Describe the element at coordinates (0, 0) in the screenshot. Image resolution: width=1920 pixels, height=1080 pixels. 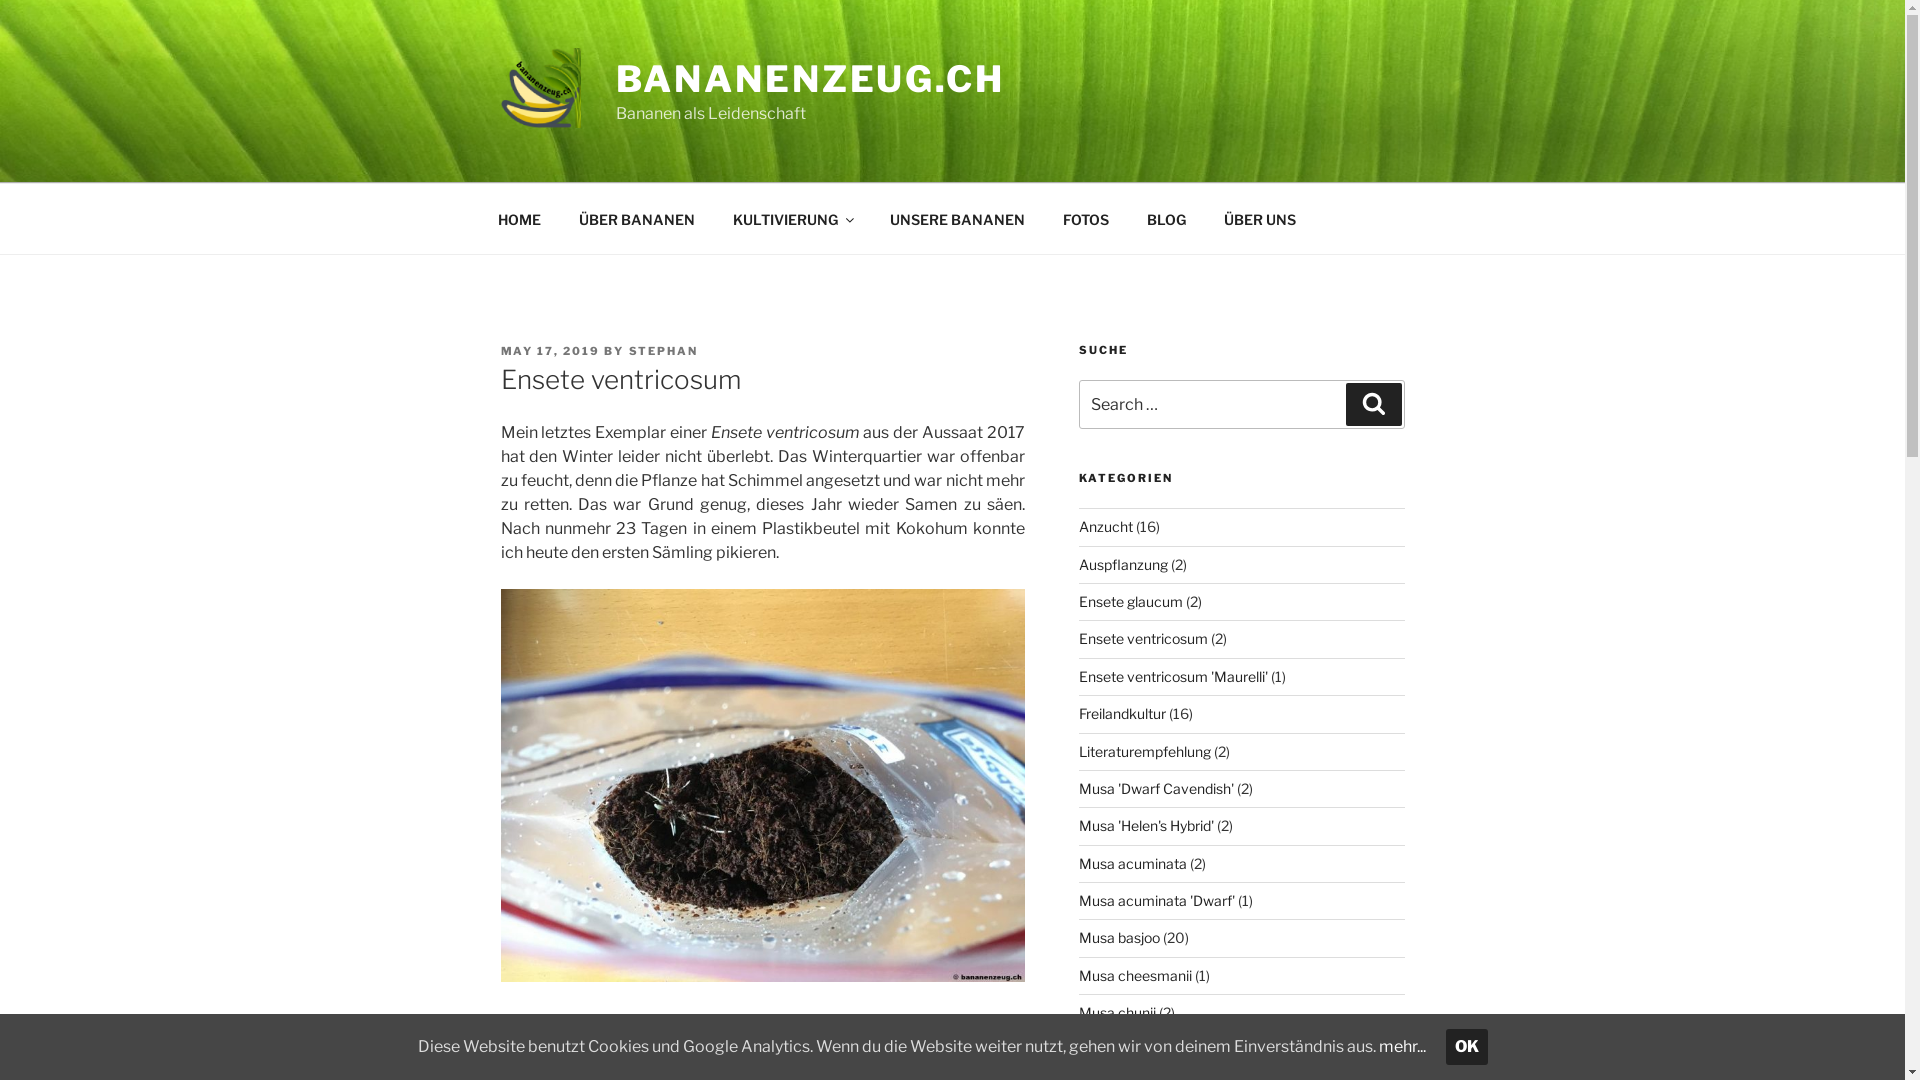
I see `Skip to content` at that location.